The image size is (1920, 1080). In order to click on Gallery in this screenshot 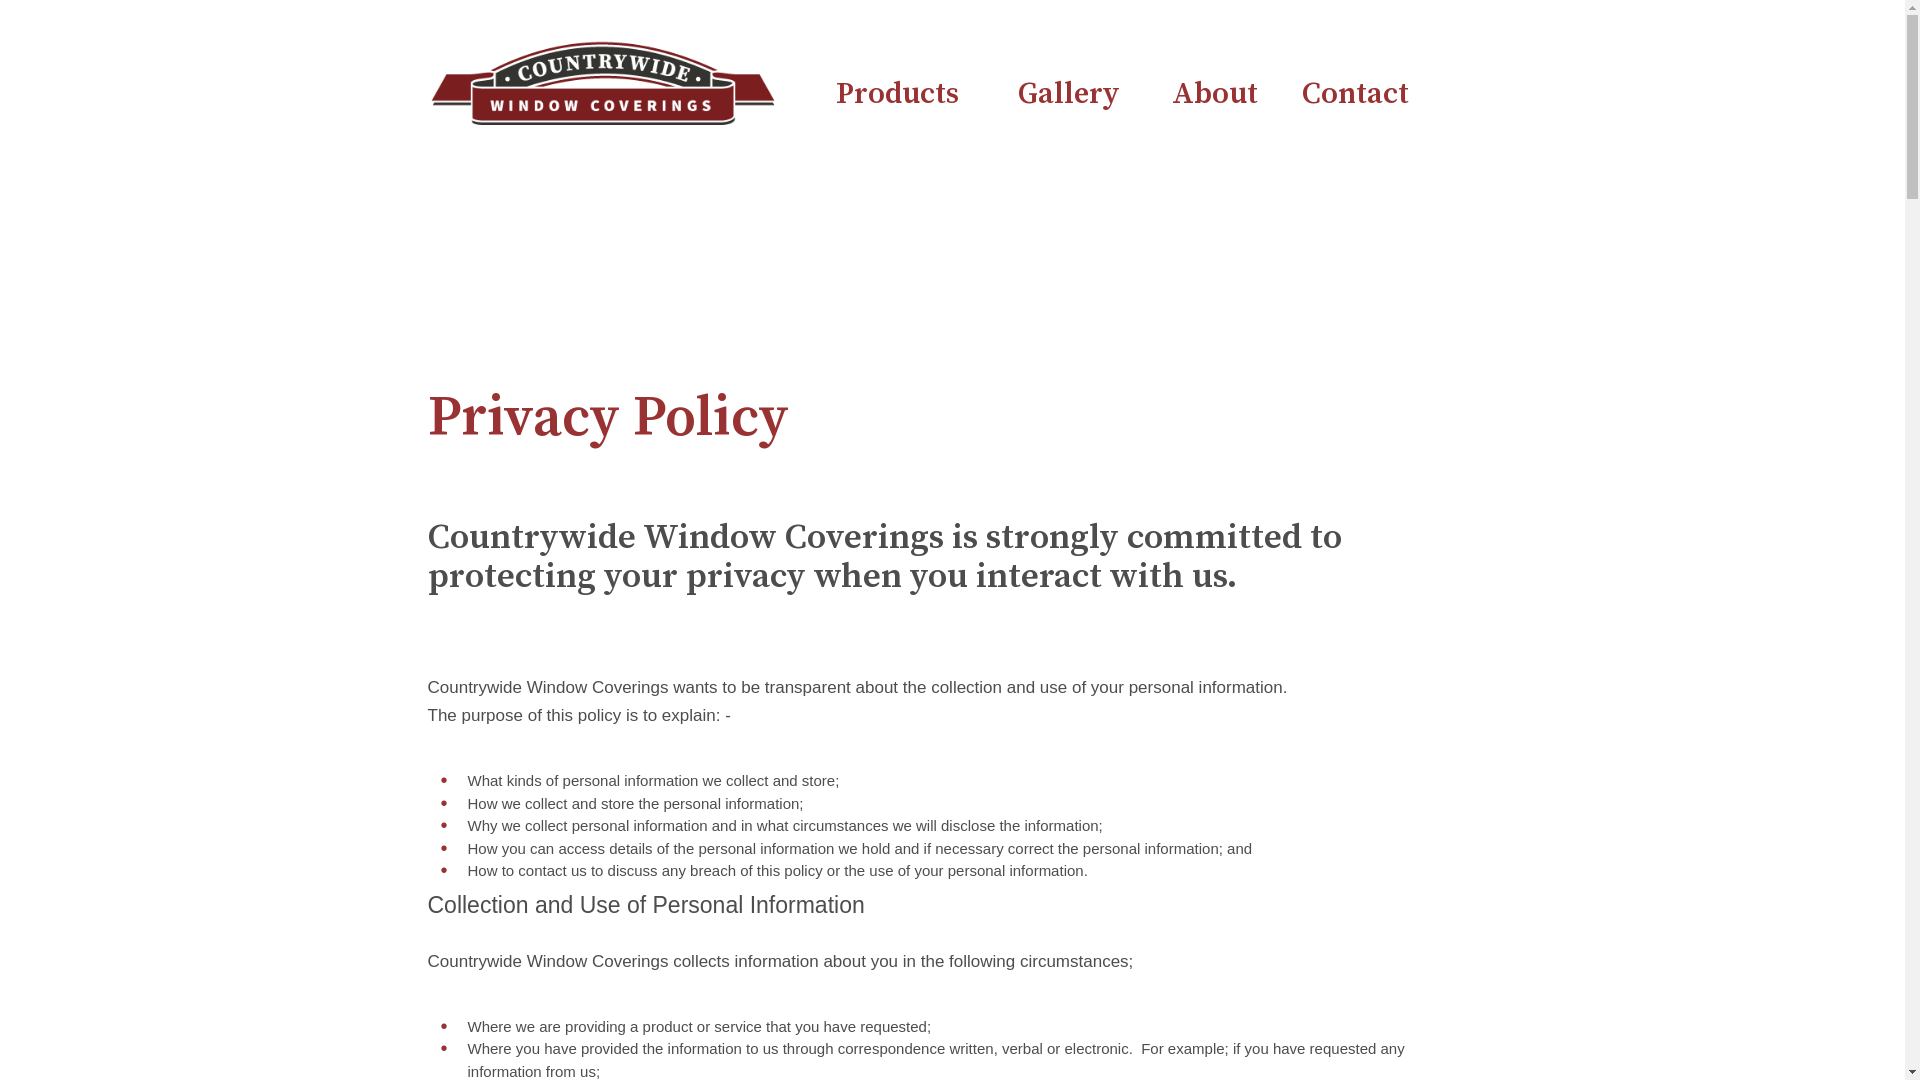, I will do `click(1068, 92)`.